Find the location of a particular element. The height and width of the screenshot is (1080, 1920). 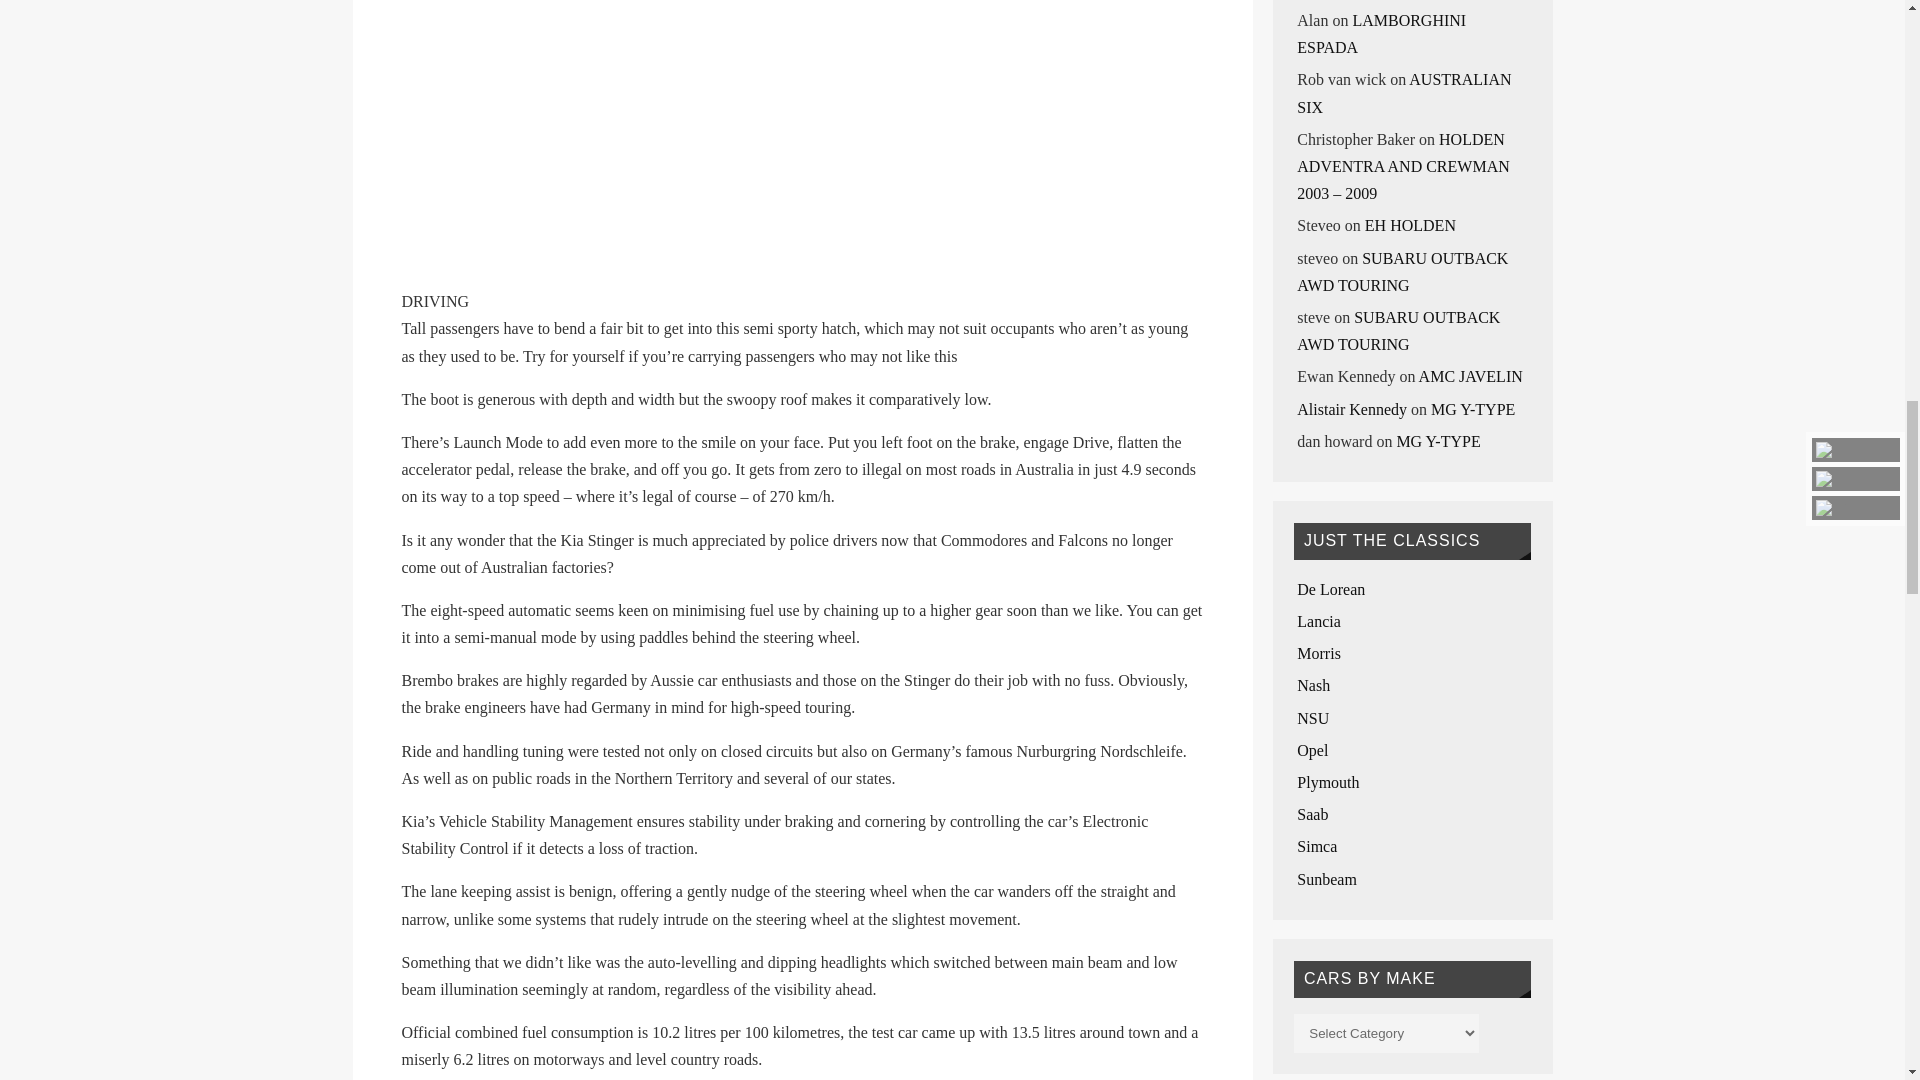

SUBARU OUTBACK AWD TOURING is located at coordinates (1398, 330).